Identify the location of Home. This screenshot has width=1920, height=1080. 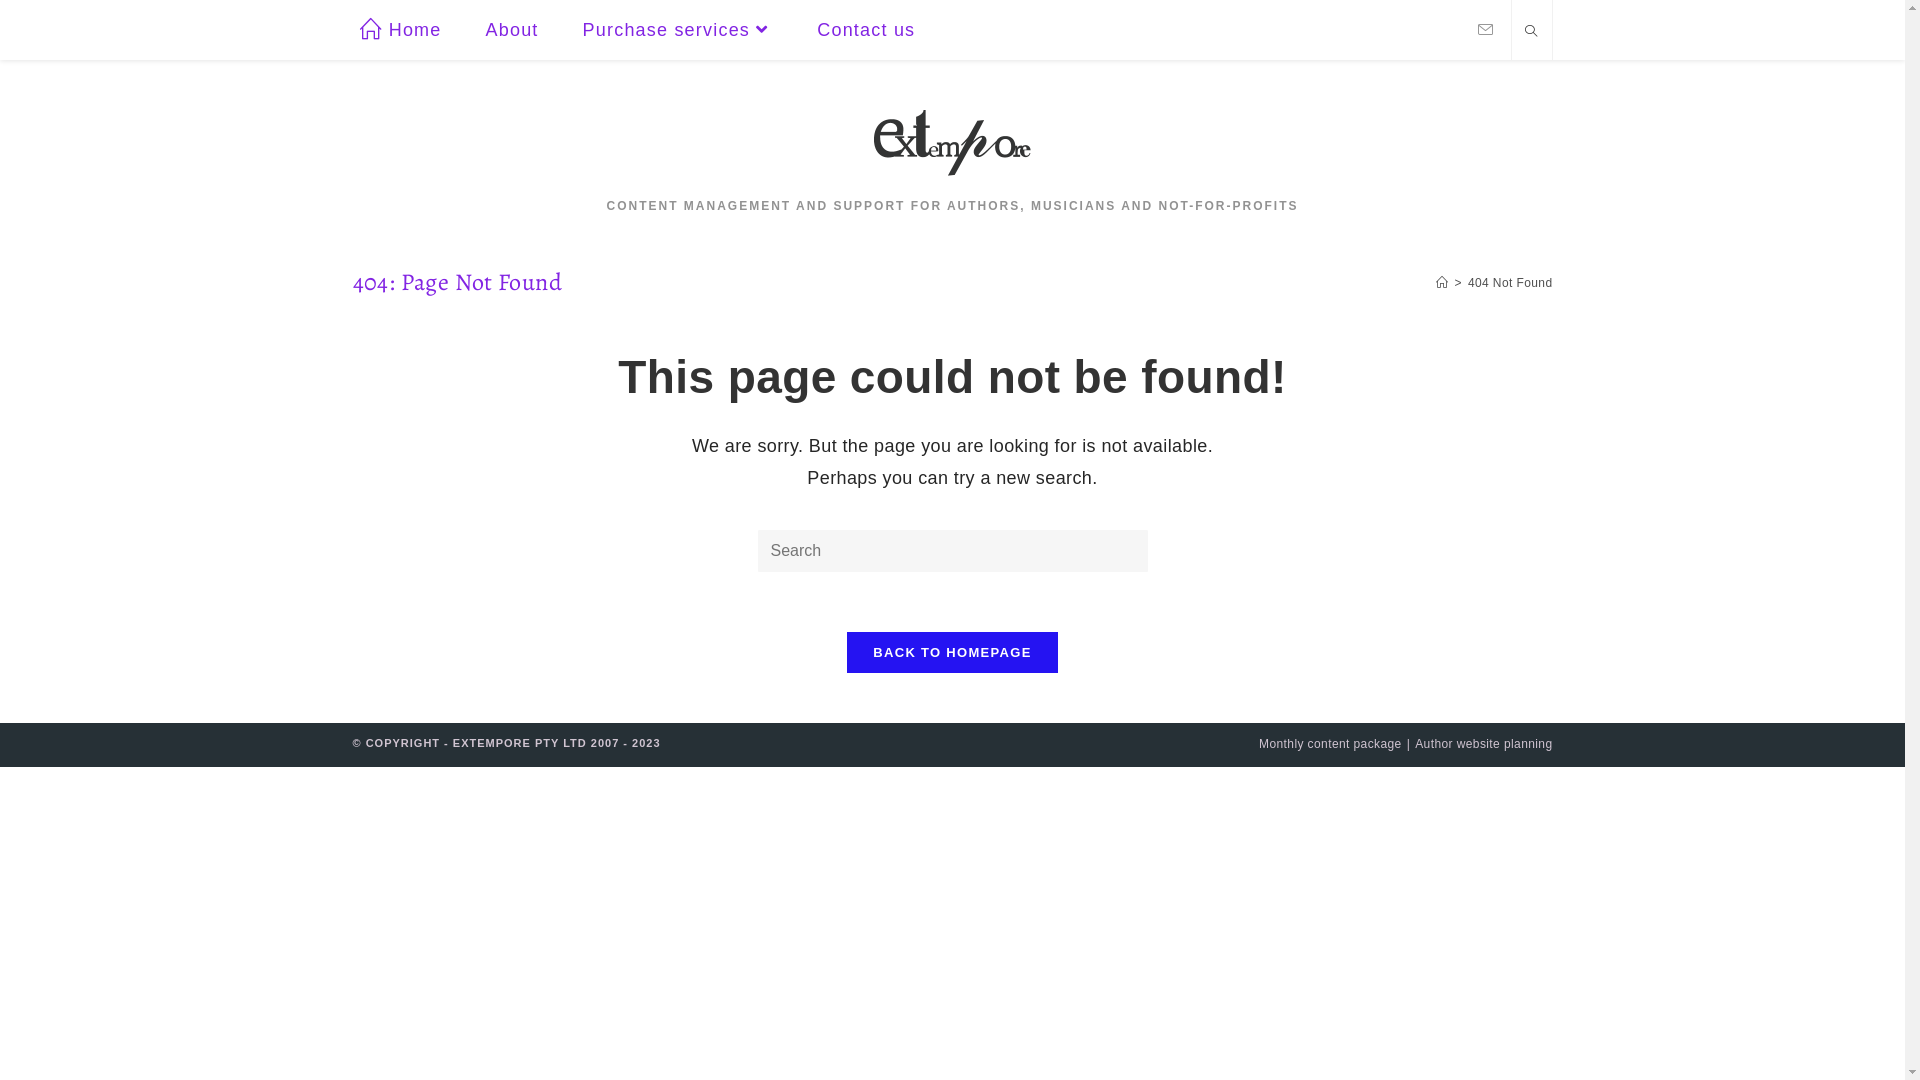
(401, 30).